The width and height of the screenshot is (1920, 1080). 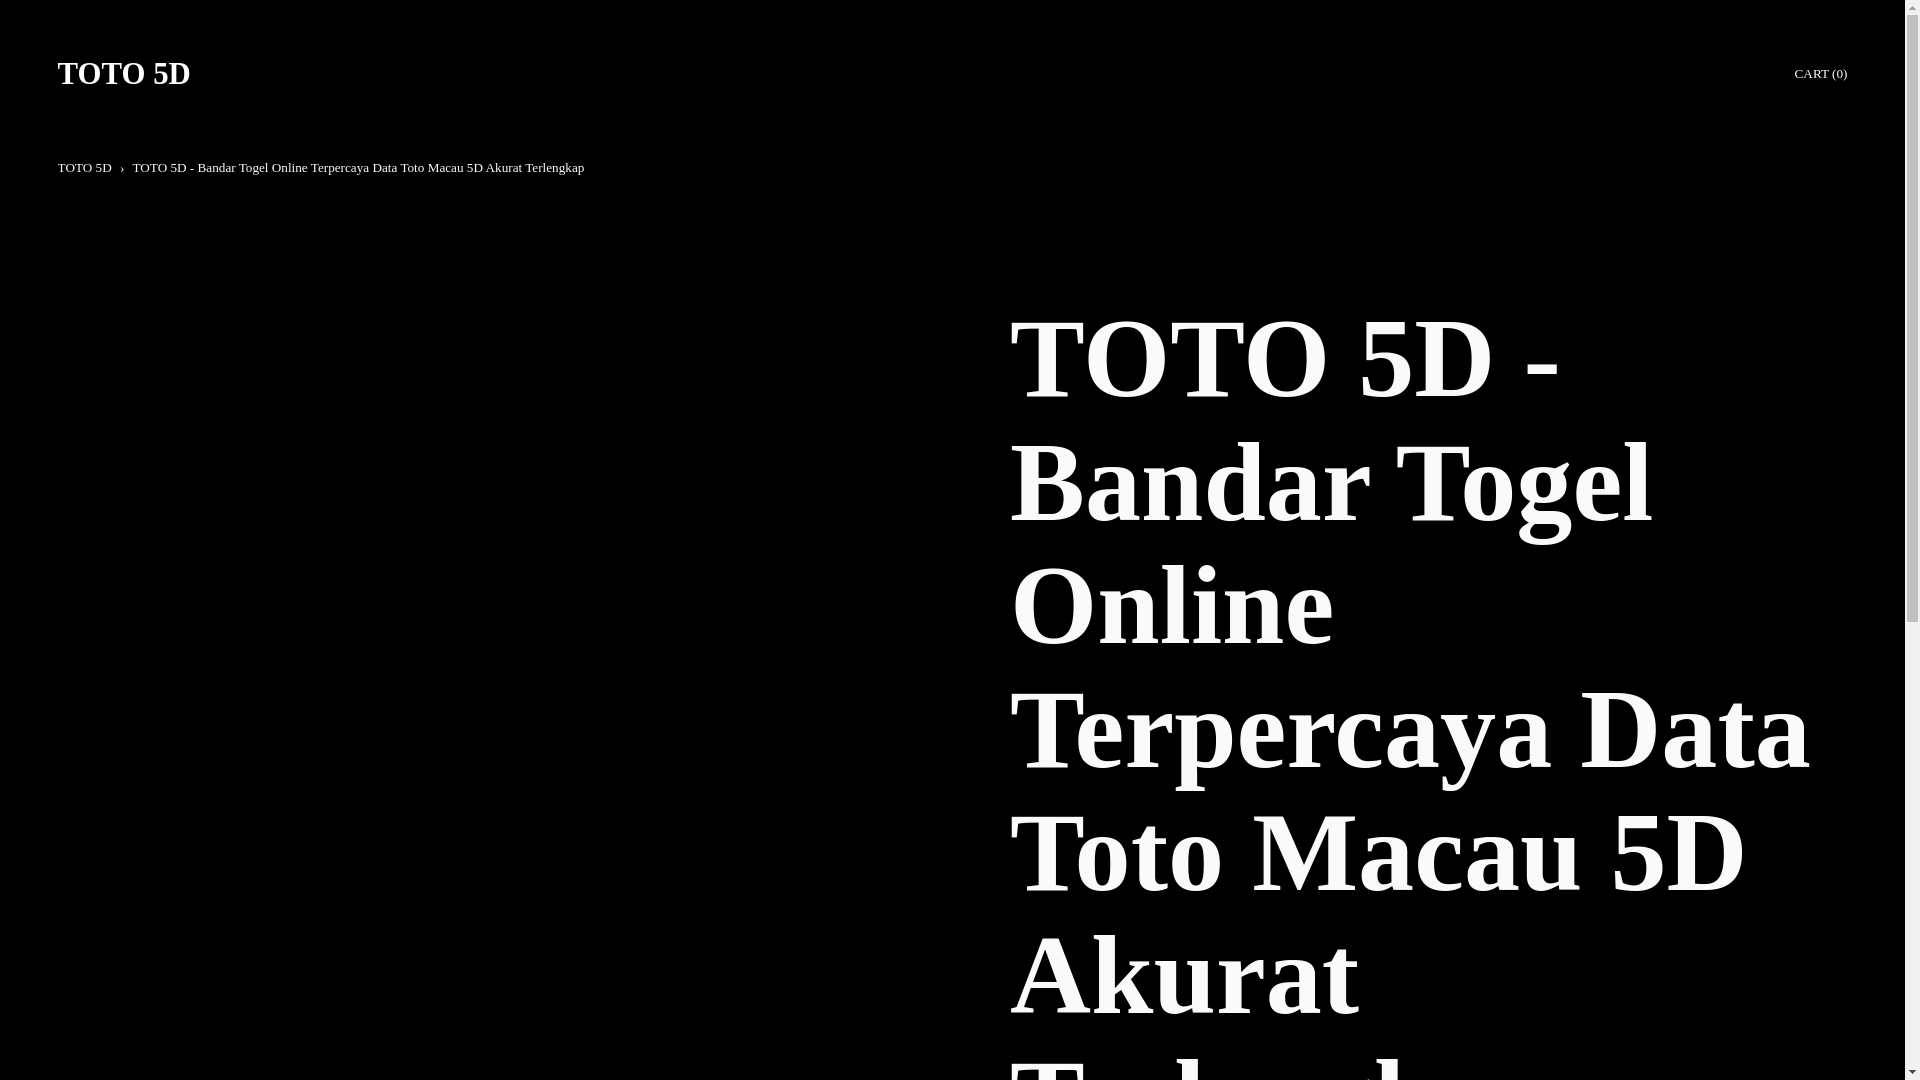 What do you see at coordinates (84, 166) in the screenshot?
I see `TOTO 5D` at bounding box center [84, 166].